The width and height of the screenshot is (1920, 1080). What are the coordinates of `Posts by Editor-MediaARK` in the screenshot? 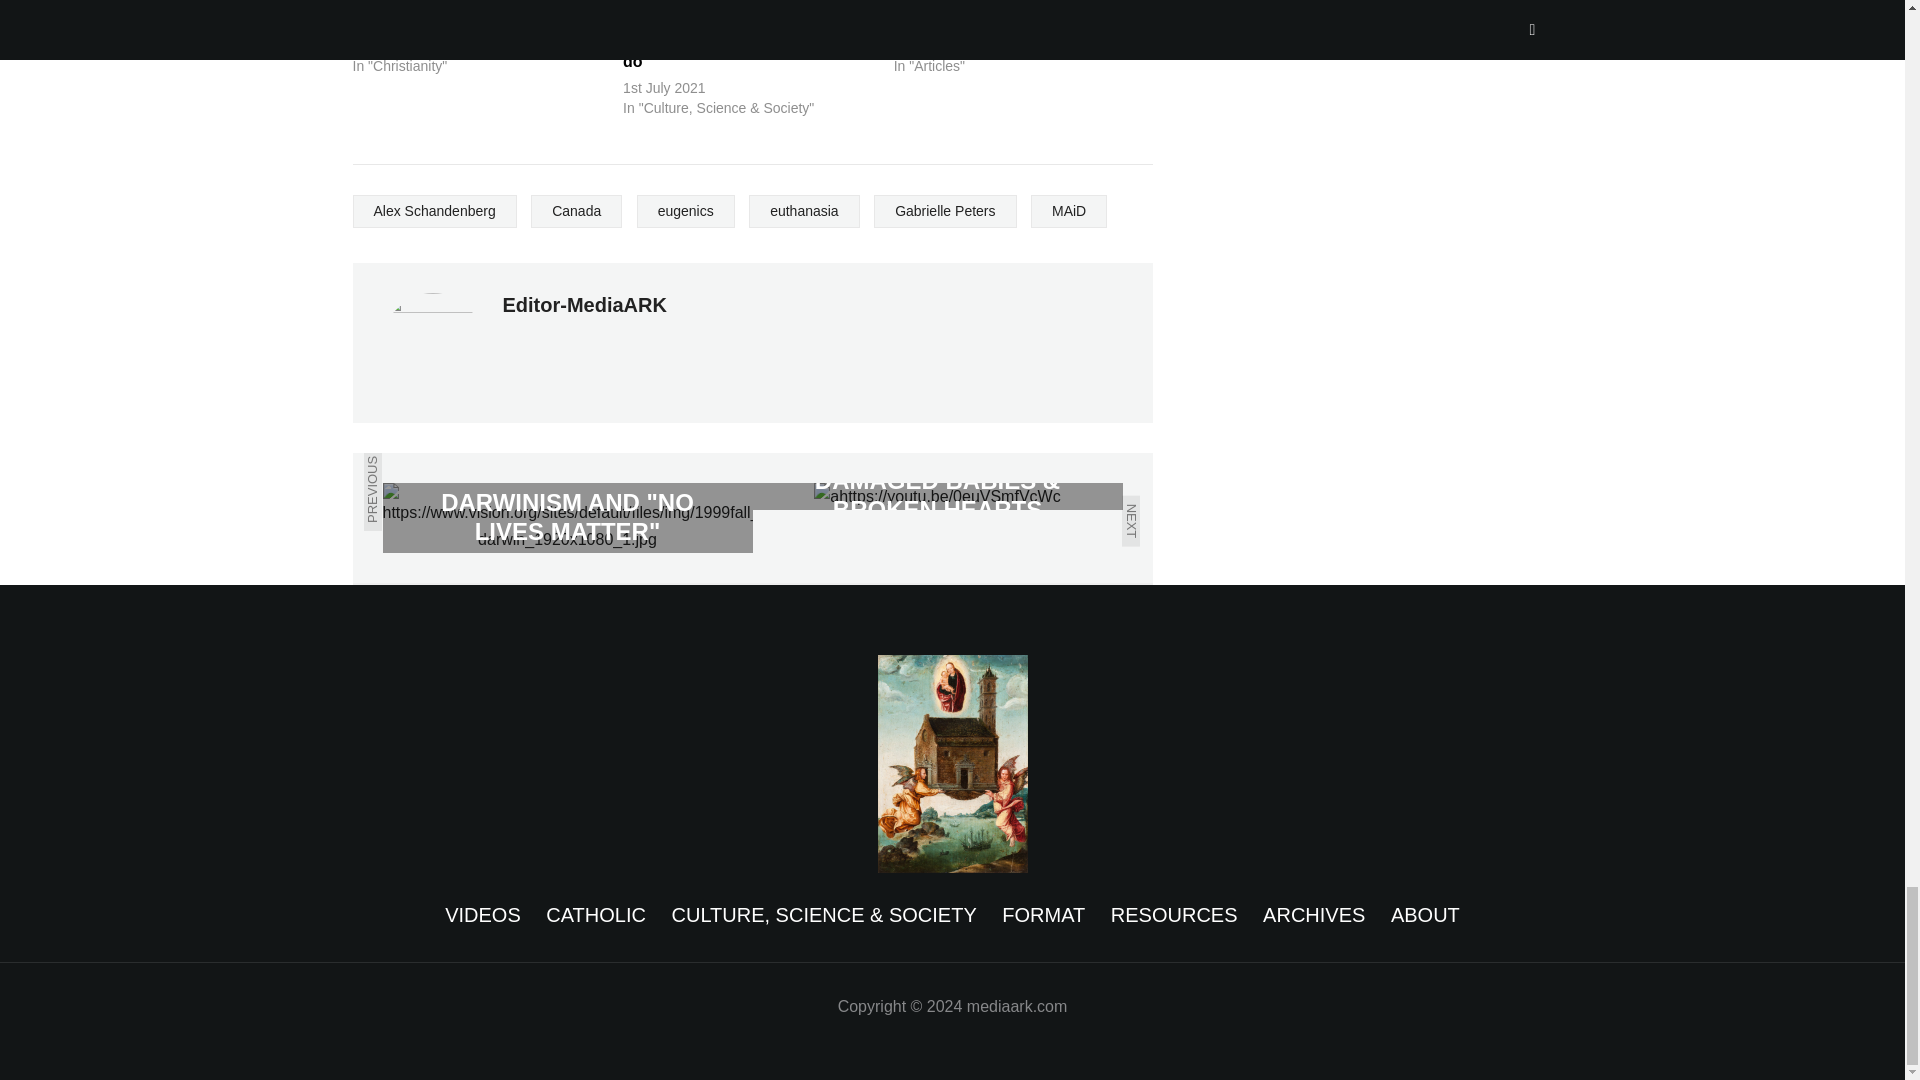 It's located at (584, 304).